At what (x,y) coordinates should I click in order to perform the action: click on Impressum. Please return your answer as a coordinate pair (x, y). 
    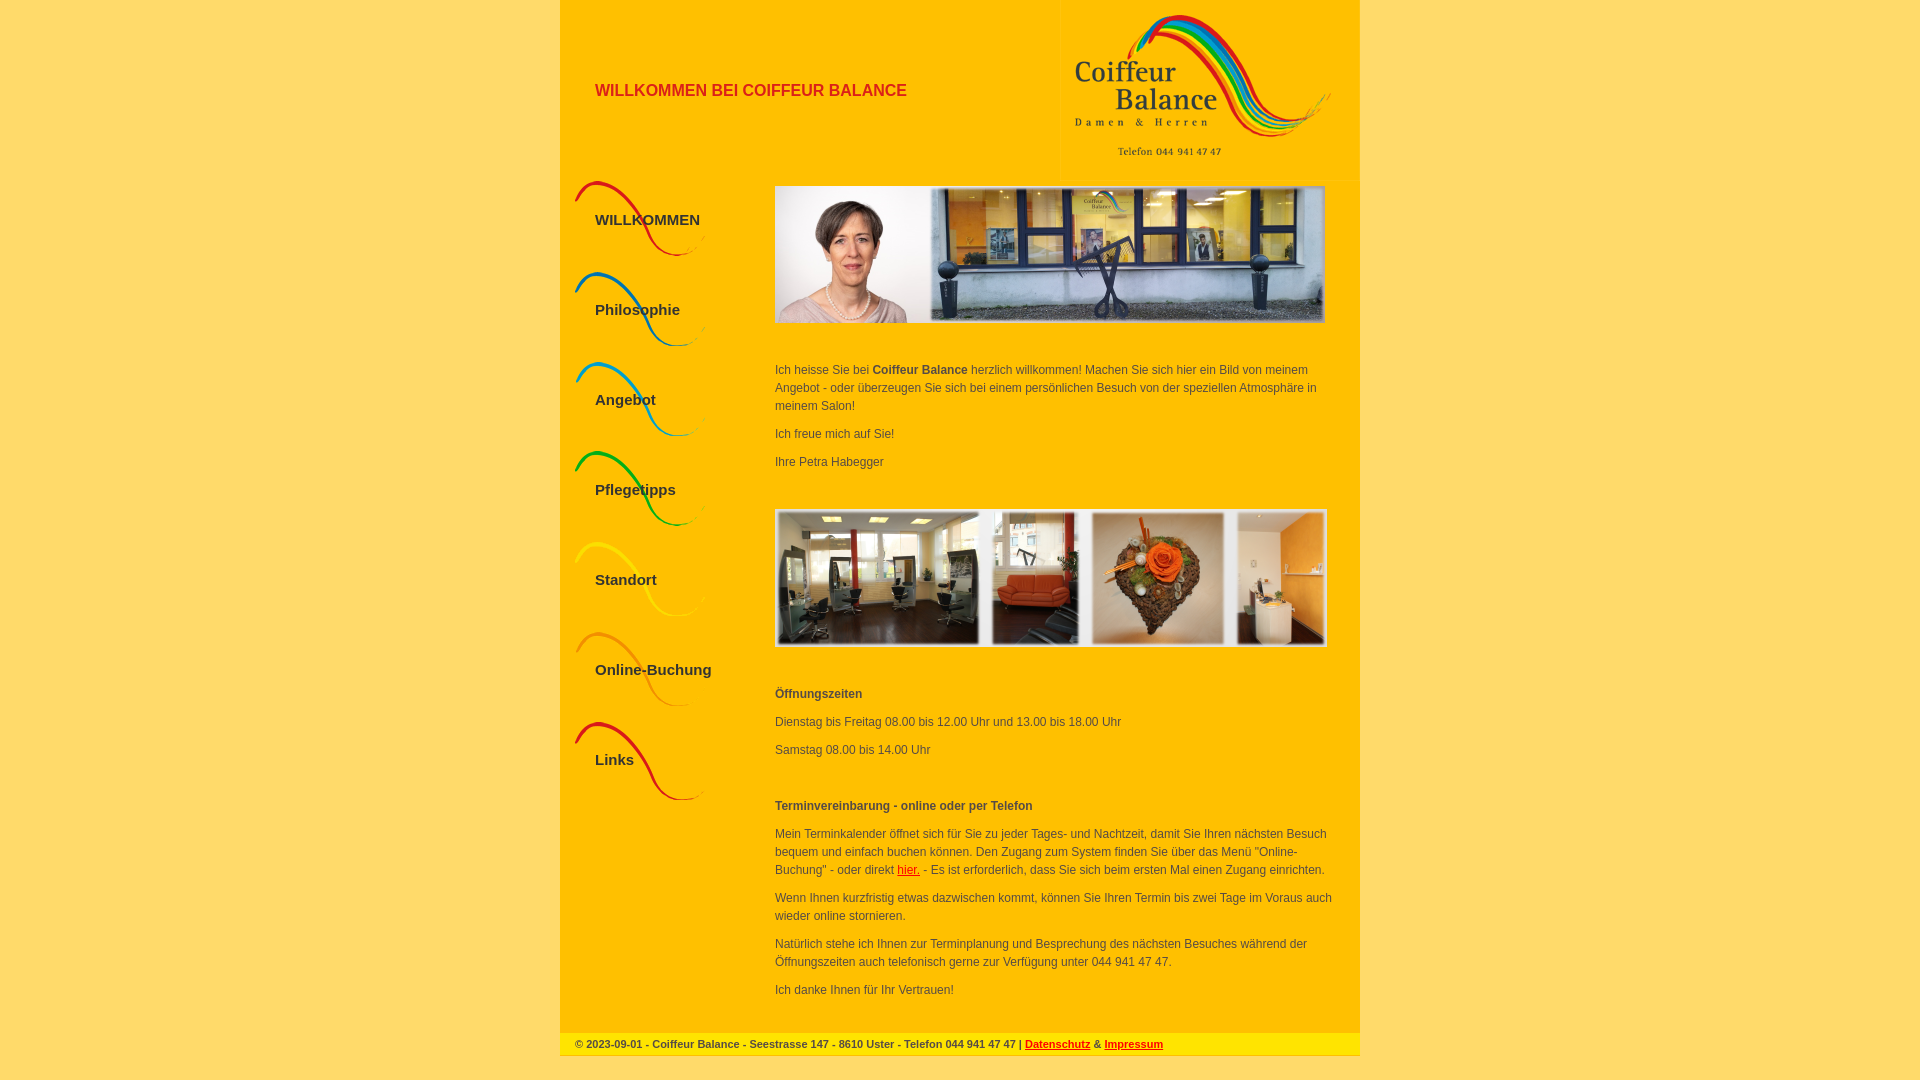
    Looking at the image, I should click on (1134, 1044).